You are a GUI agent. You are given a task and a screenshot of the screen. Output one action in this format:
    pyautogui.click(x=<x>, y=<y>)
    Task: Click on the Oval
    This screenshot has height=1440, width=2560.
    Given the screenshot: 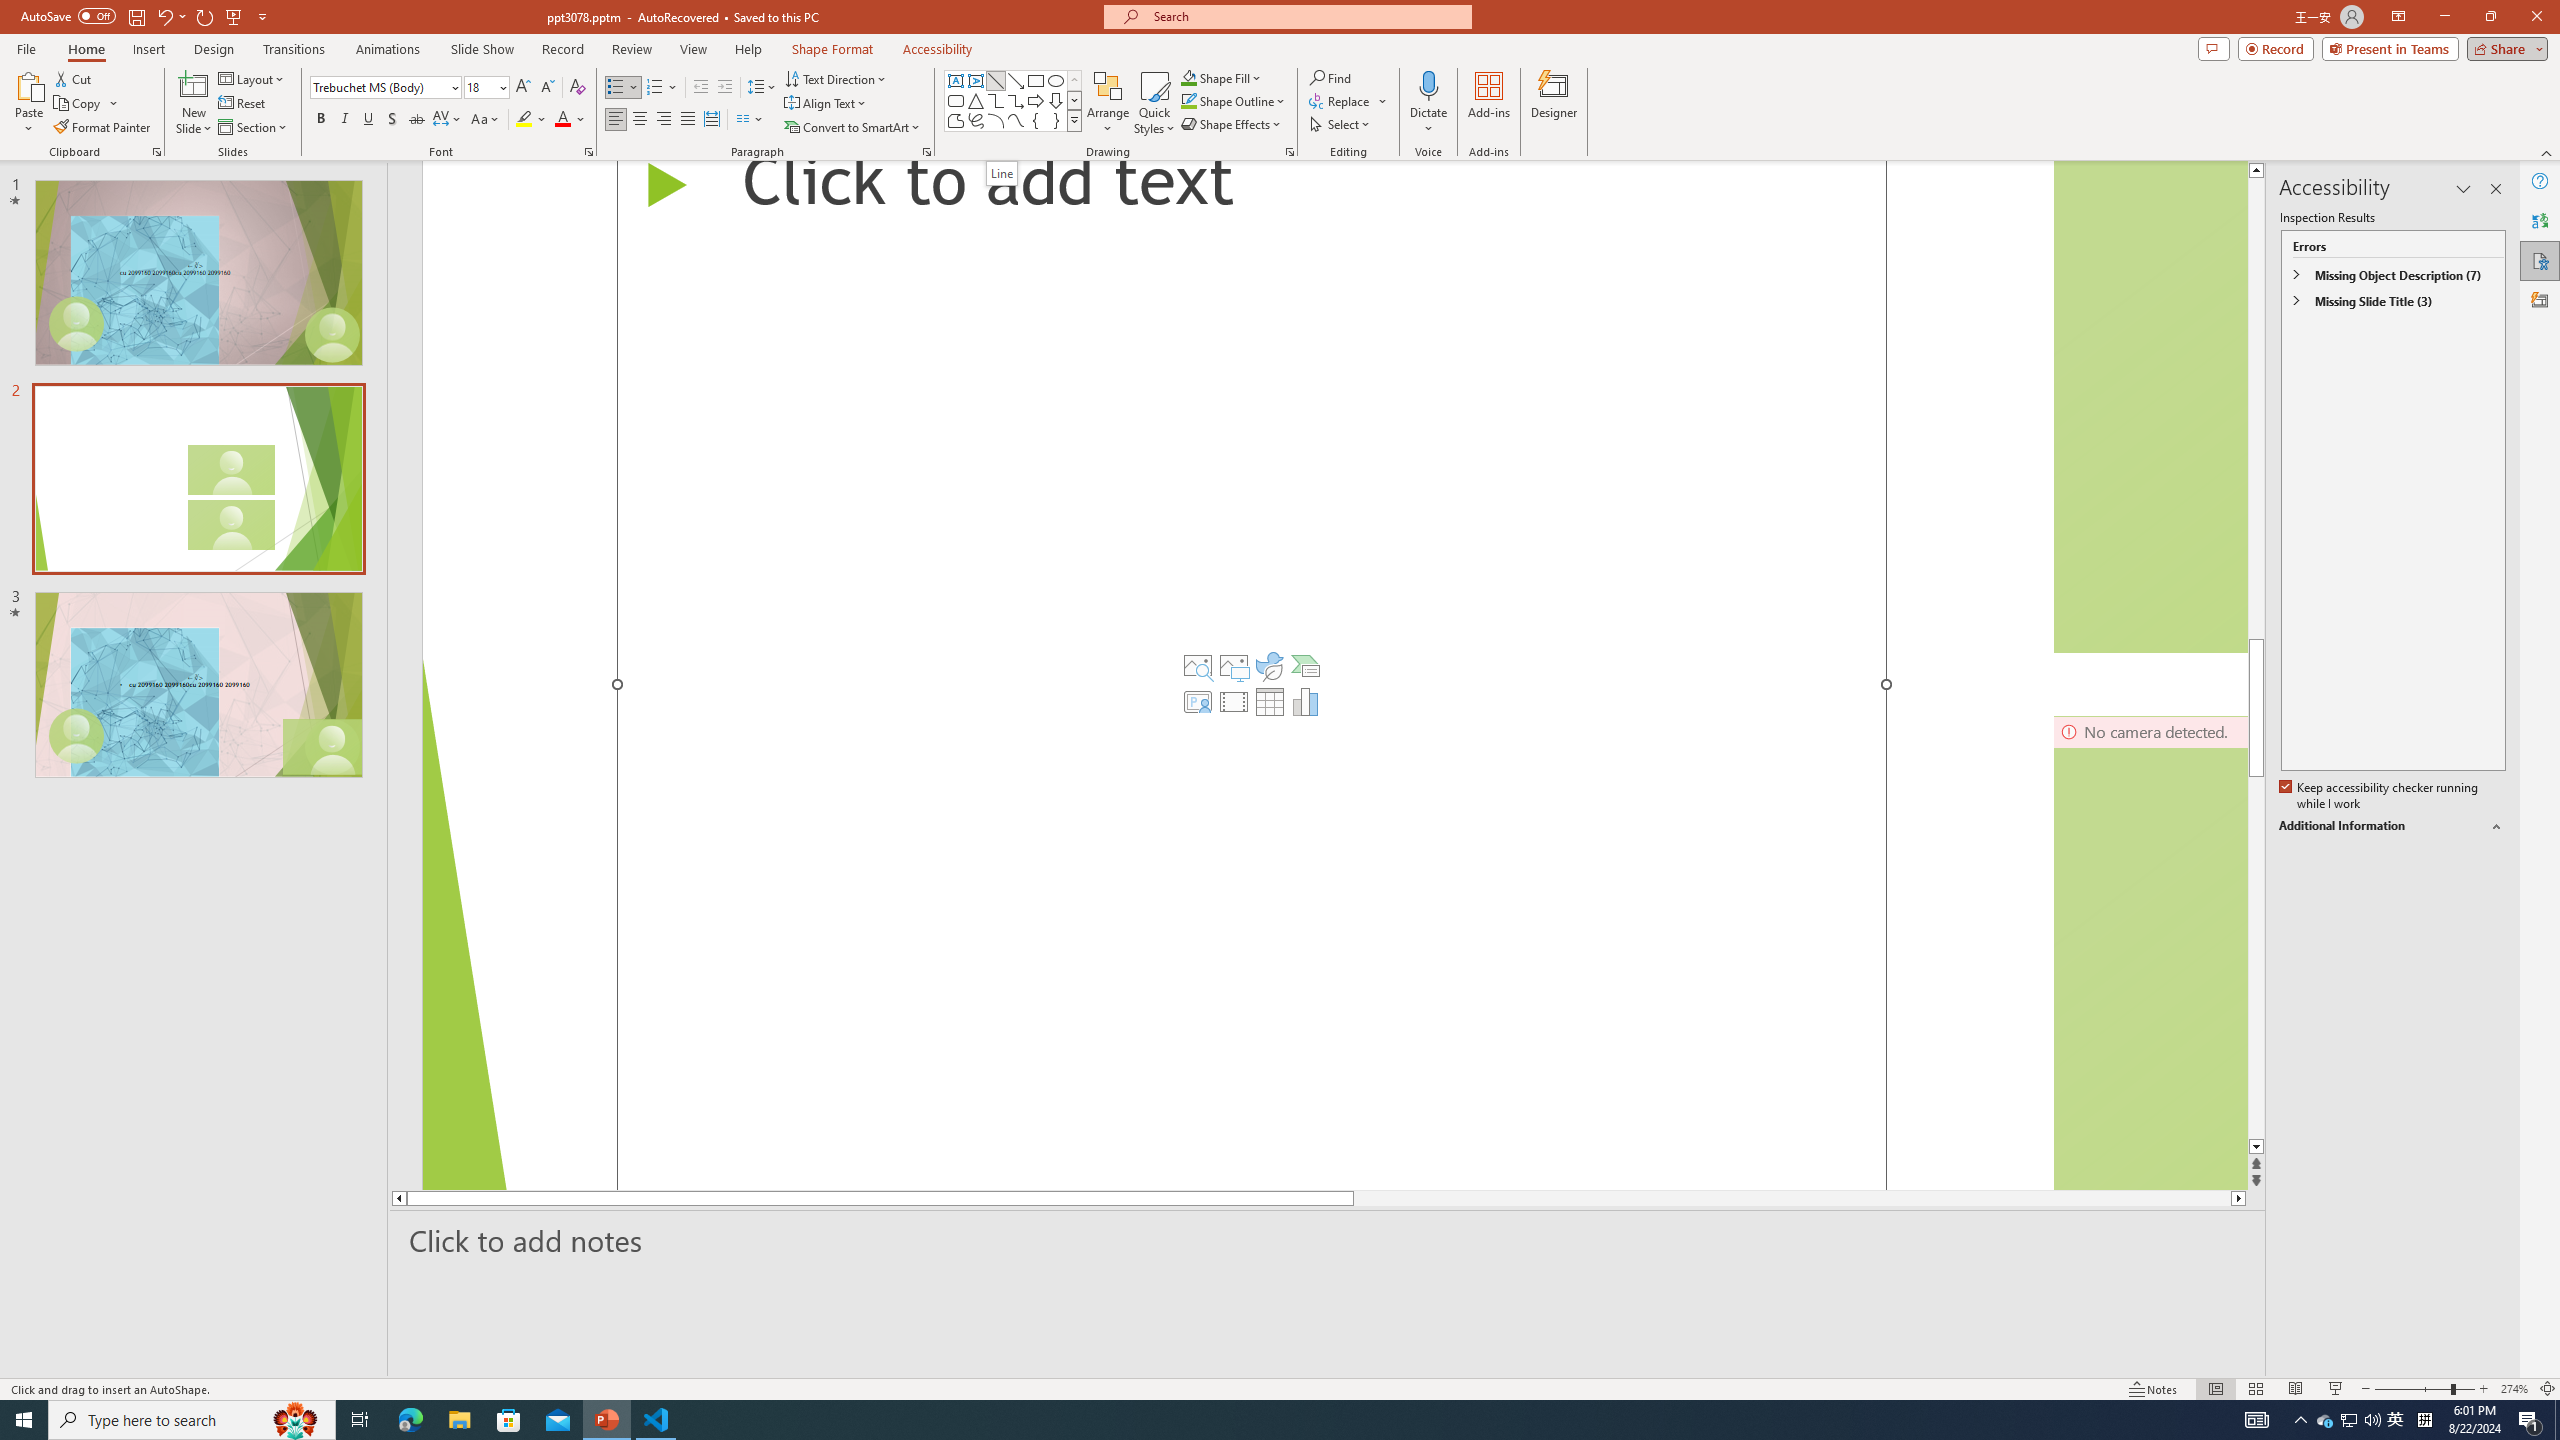 What is the action you would take?
    pyautogui.click(x=1056, y=80)
    